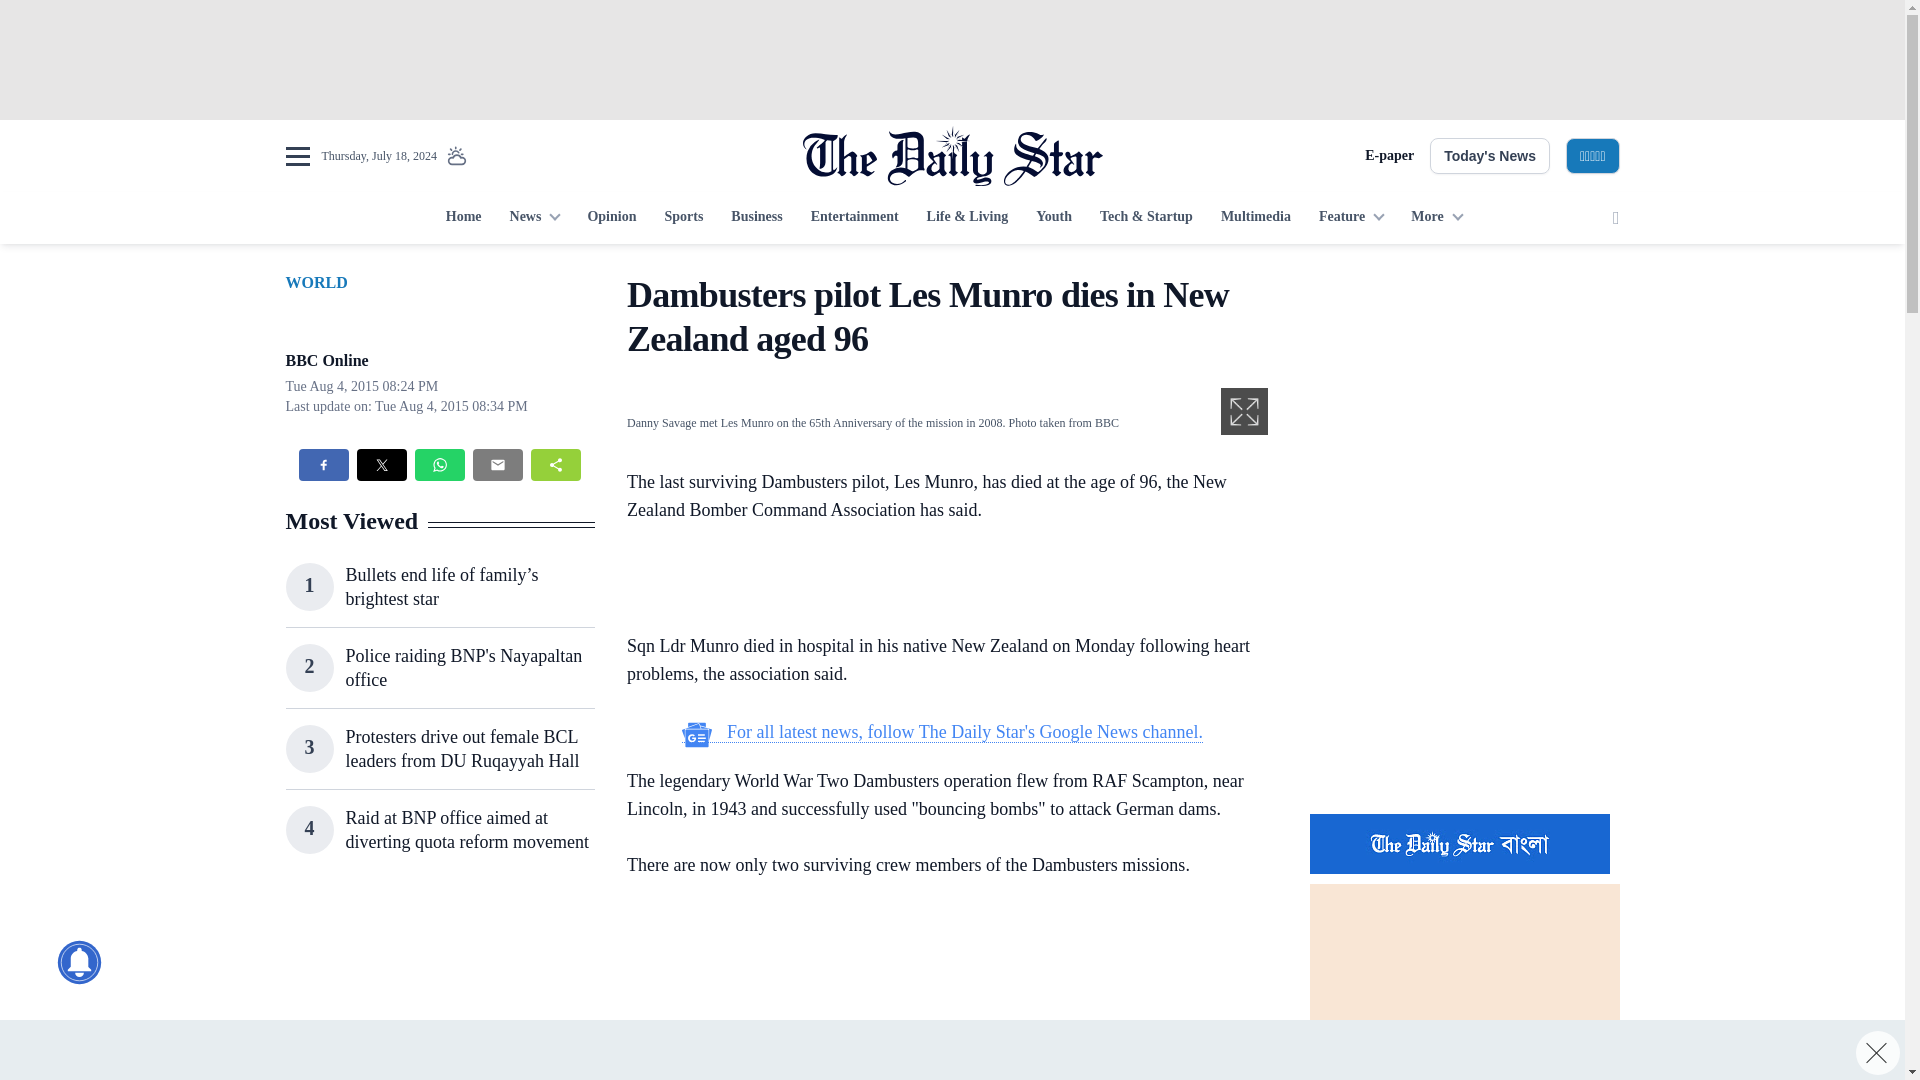  What do you see at coordinates (942, 582) in the screenshot?
I see `3rd party ad content` at bounding box center [942, 582].